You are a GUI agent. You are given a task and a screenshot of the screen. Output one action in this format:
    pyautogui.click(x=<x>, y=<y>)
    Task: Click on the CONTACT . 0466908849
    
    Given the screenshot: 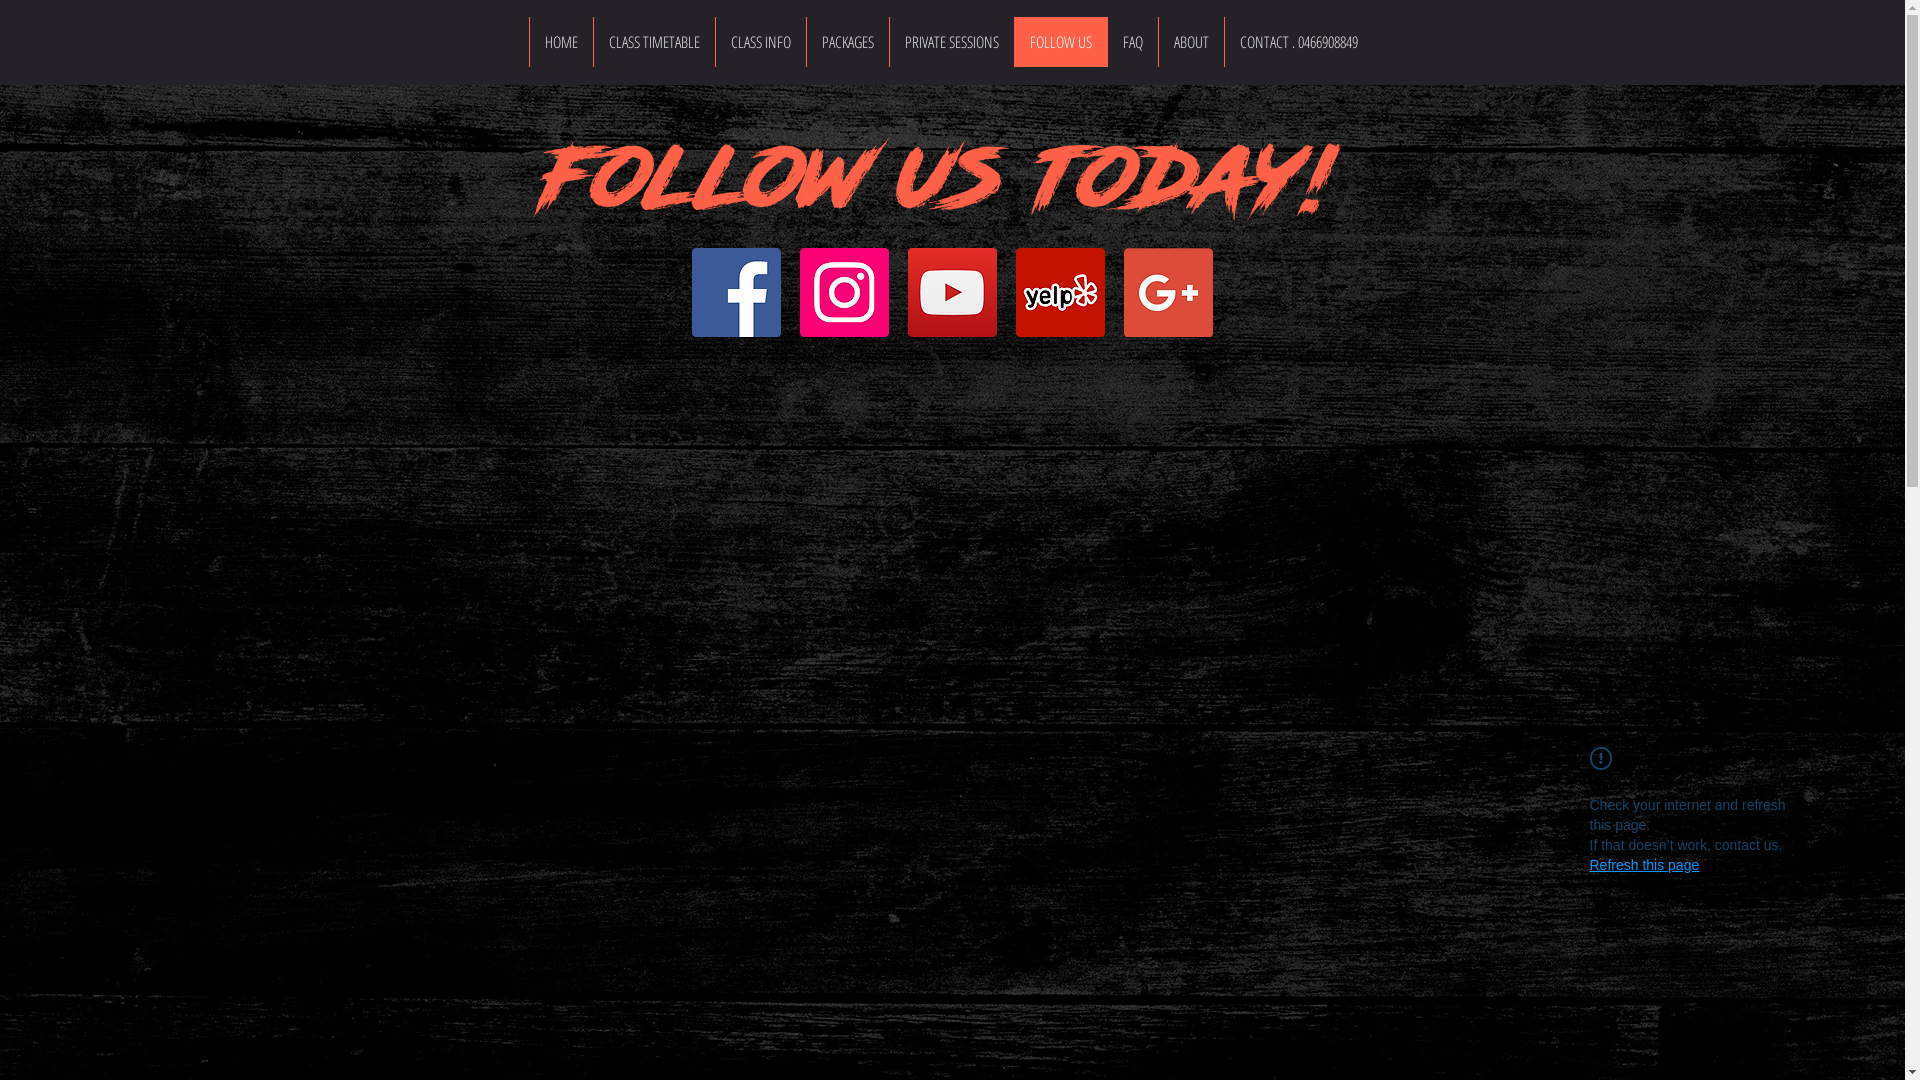 What is the action you would take?
    pyautogui.click(x=1298, y=42)
    